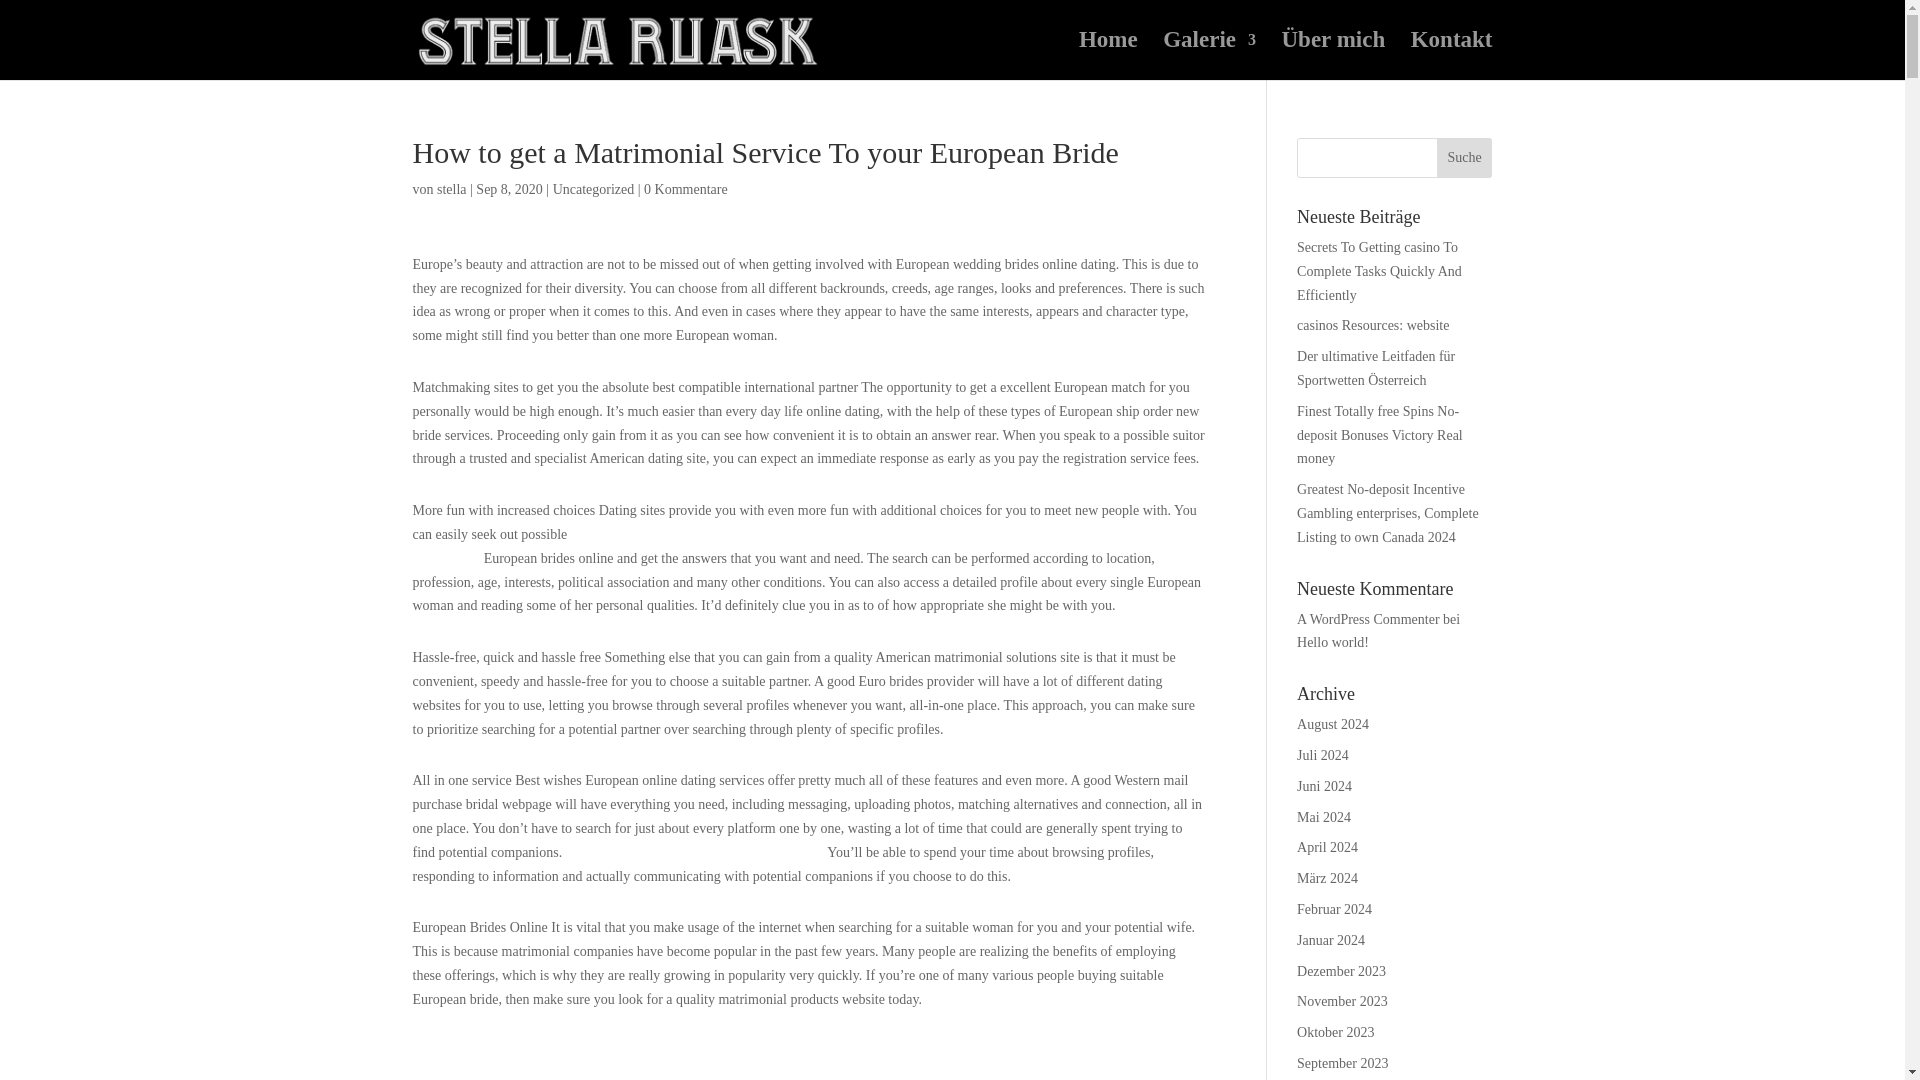 This screenshot has width=1920, height=1080. I want to click on Juli 2024, so click(1323, 755).